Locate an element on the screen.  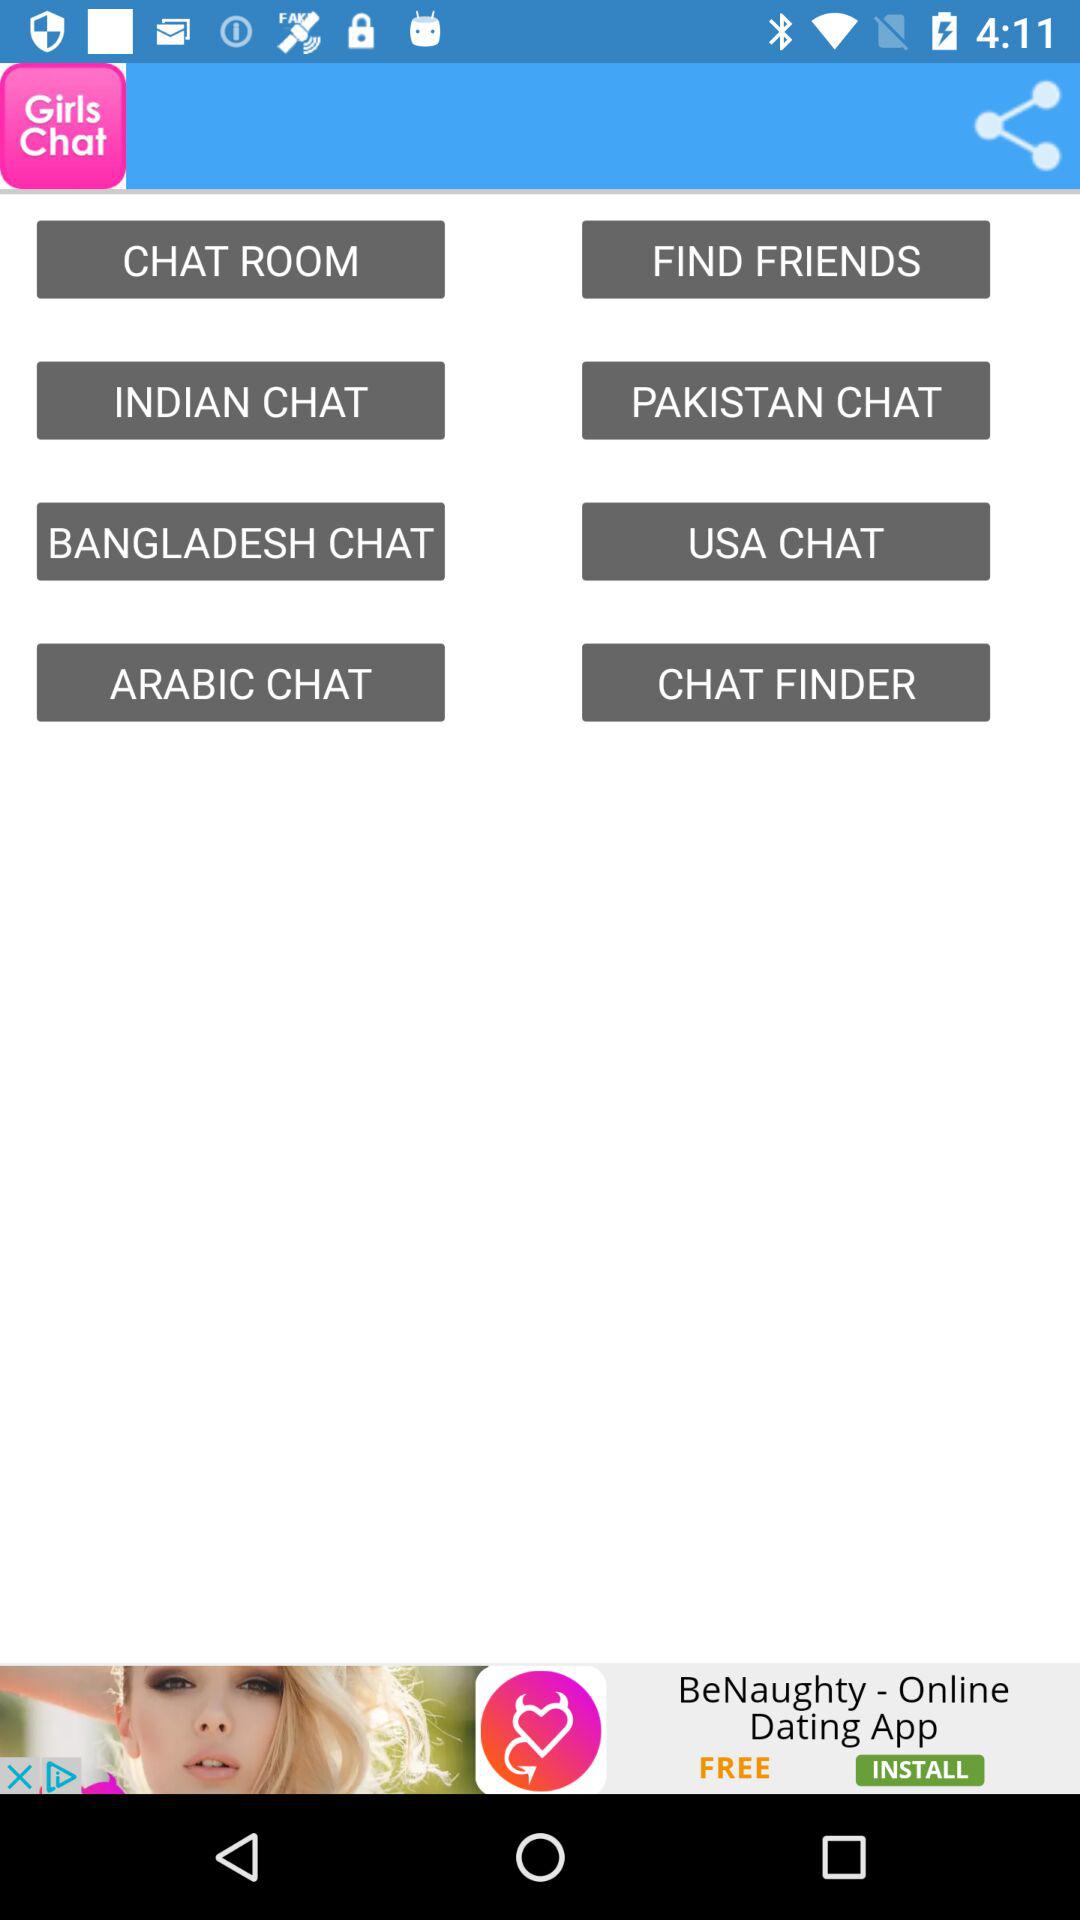
link media is located at coordinates (1017, 126).